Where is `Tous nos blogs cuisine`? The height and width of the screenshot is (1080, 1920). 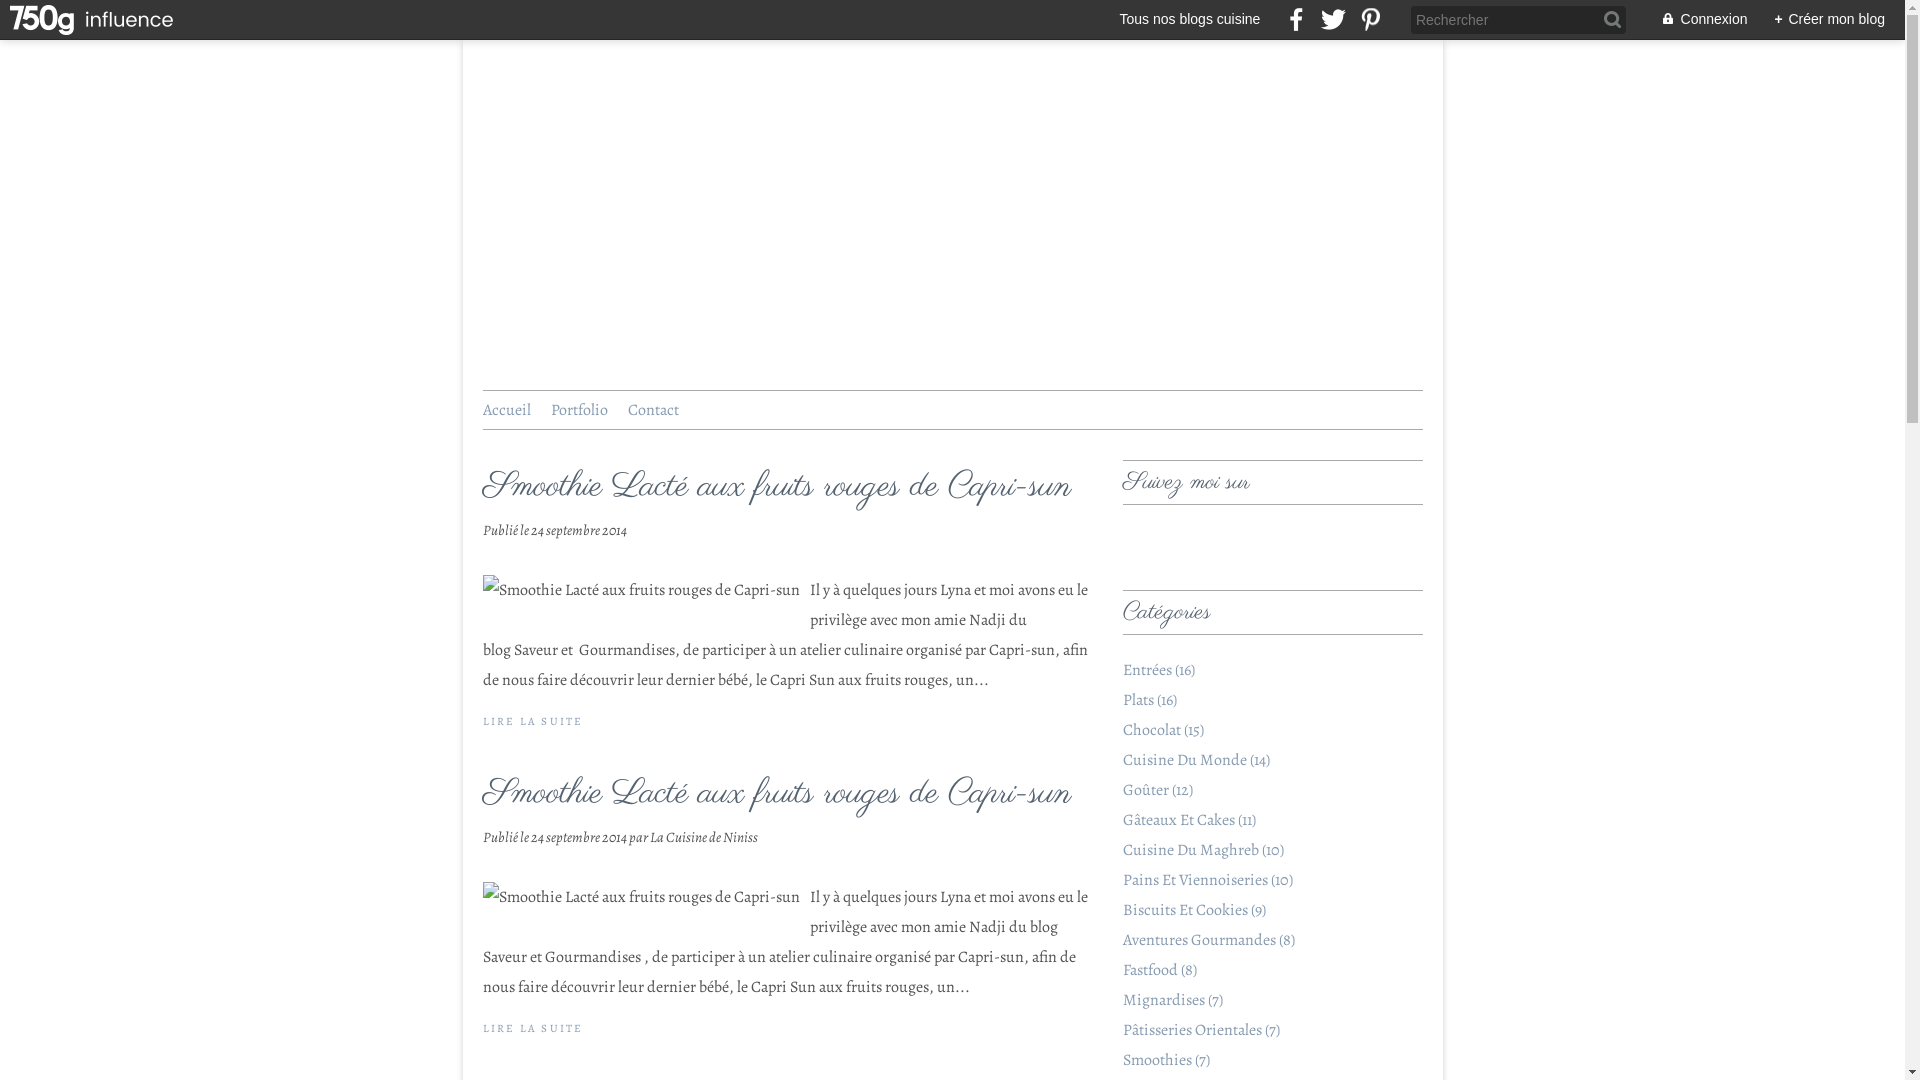
Tous nos blogs cuisine is located at coordinates (1190, 20).